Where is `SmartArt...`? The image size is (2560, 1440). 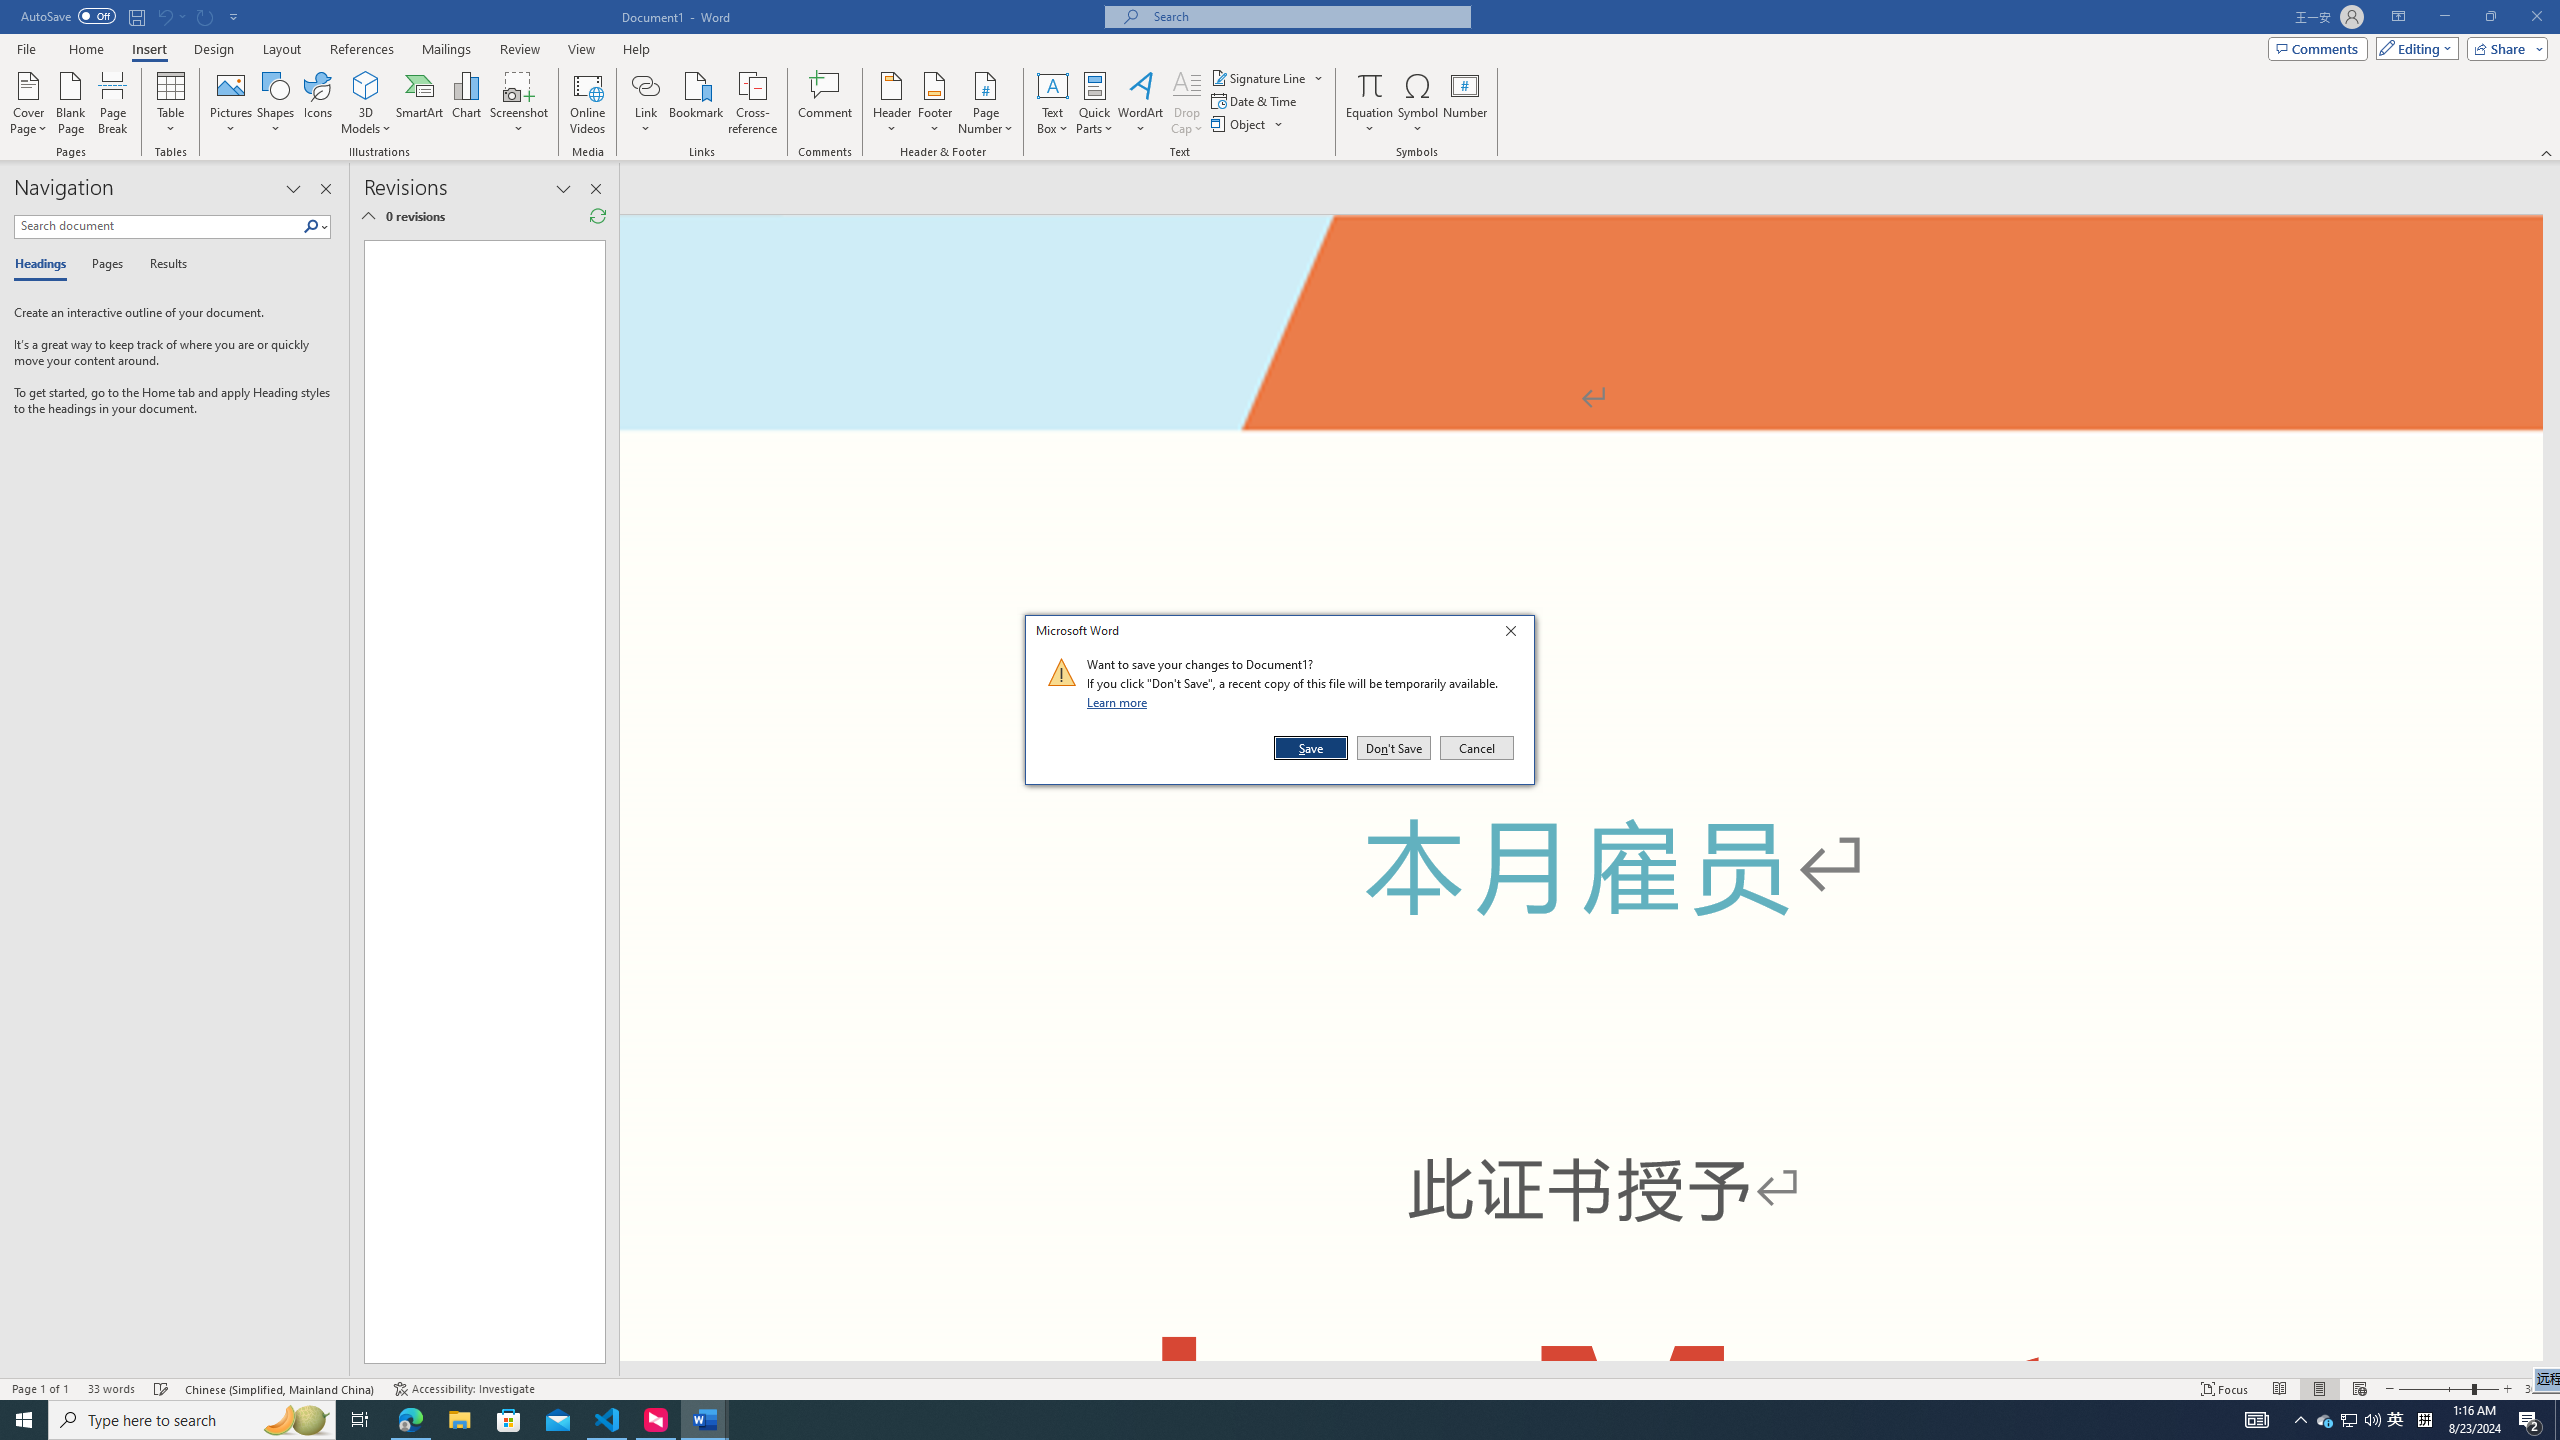 SmartArt... is located at coordinates (2326, 1420).